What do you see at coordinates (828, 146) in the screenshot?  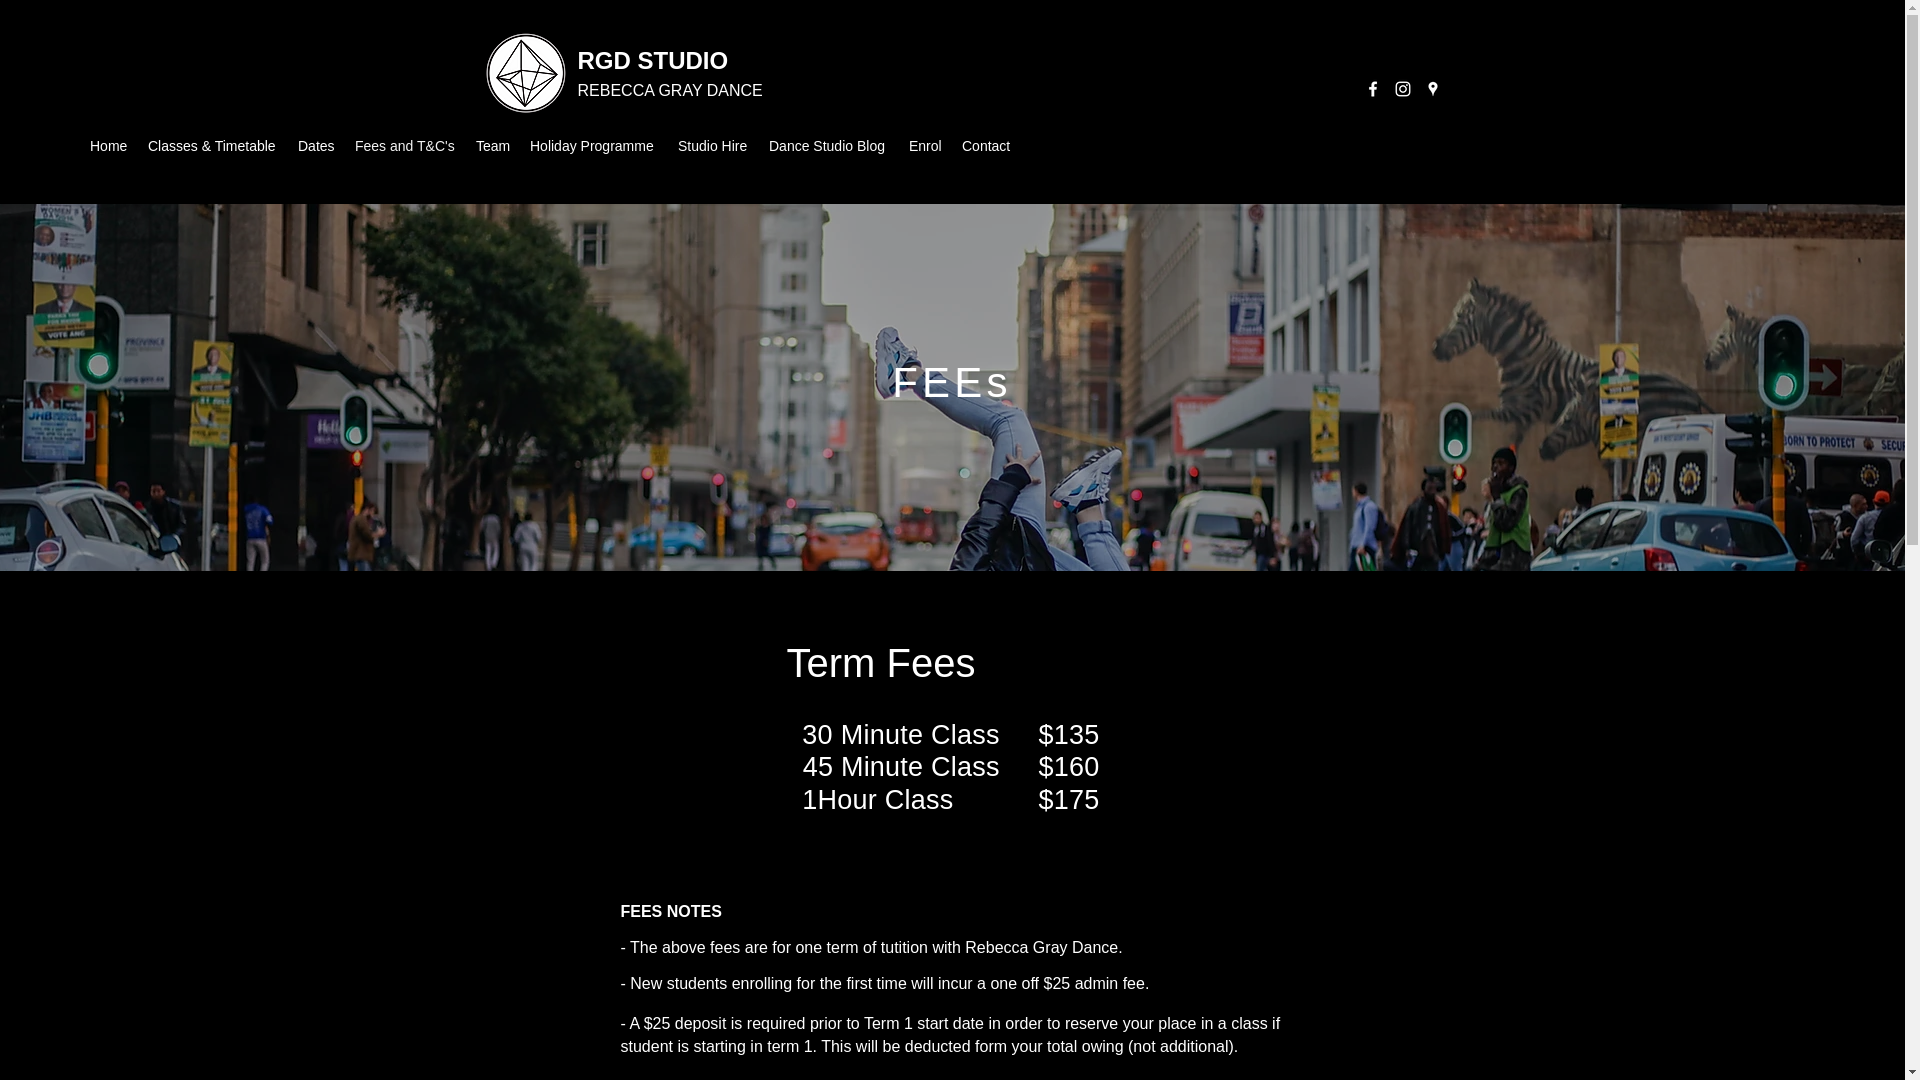 I see `Dance Studio Blog` at bounding box center [828, 146].